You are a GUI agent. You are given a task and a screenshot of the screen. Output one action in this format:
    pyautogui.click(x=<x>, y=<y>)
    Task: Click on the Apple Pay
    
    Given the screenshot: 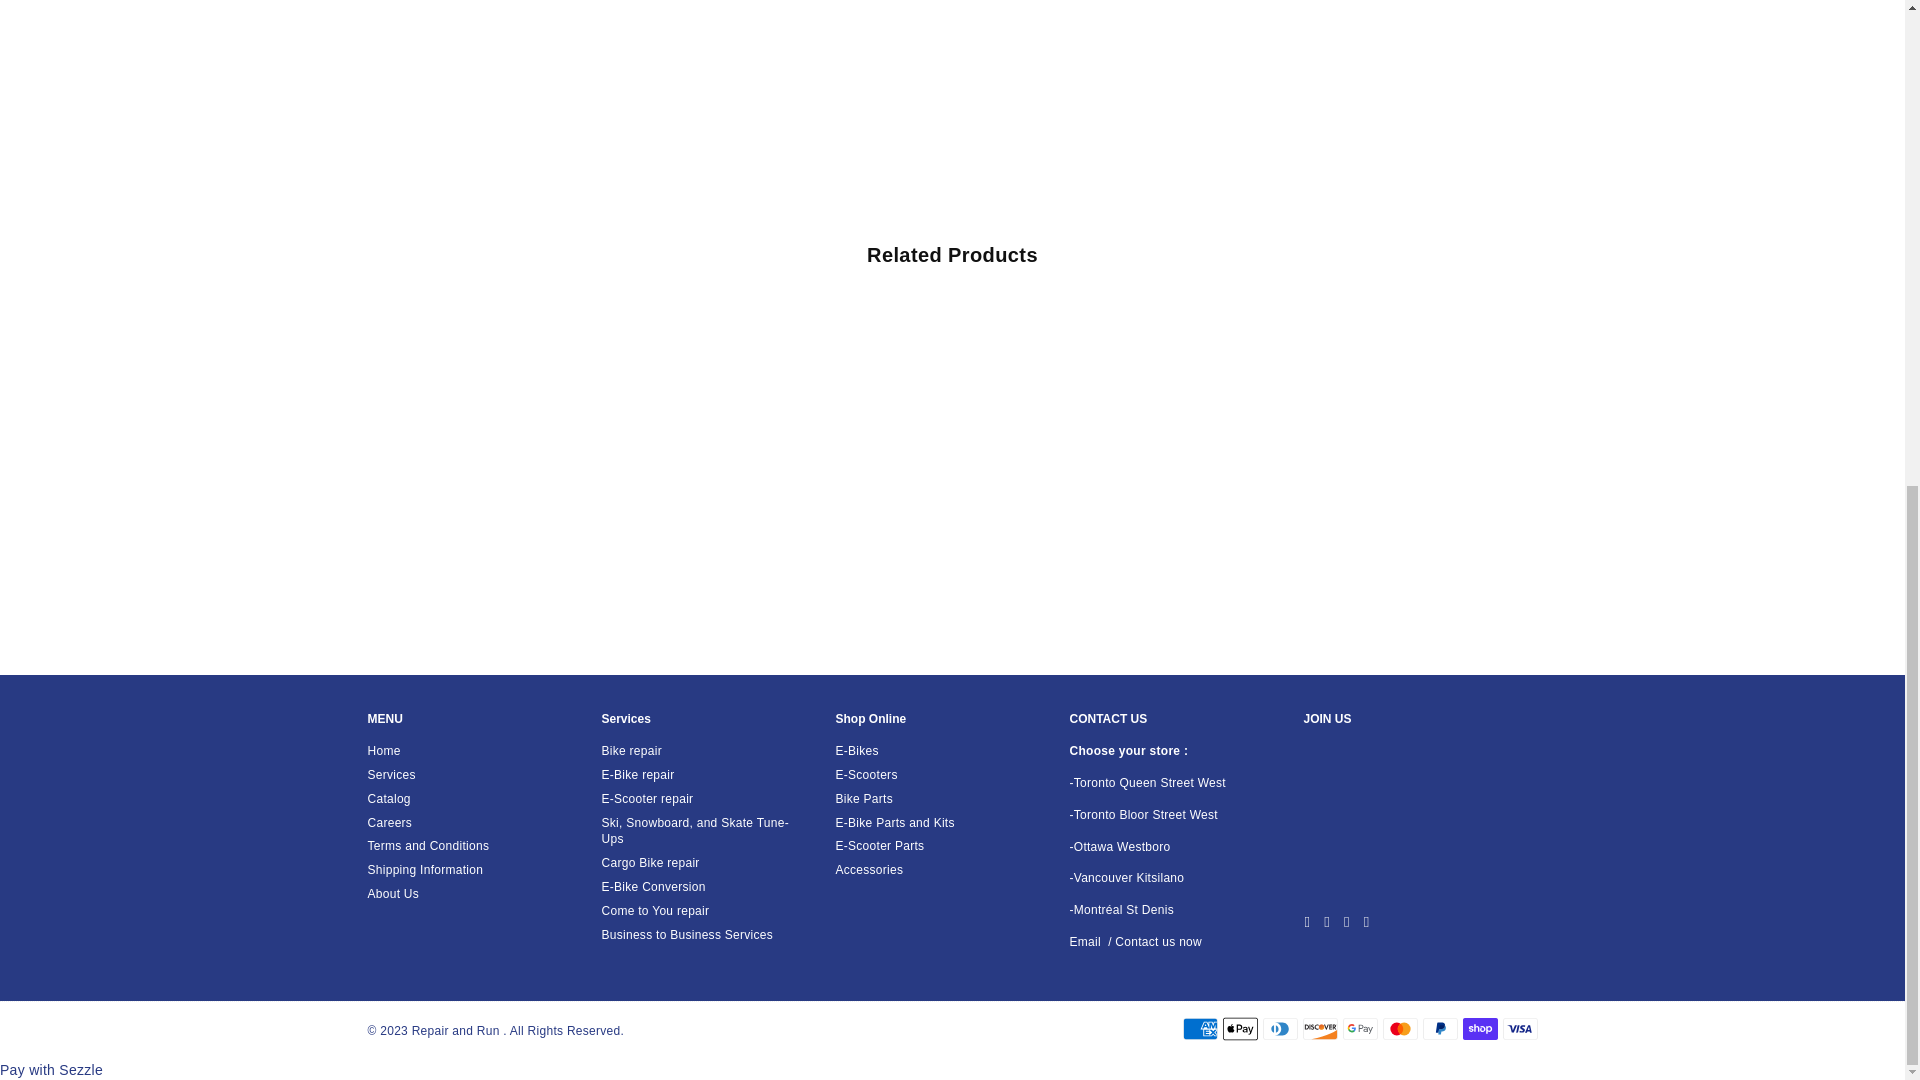 What is the action you would take?
    pyautogui.click(x=1239, y=1029)
    